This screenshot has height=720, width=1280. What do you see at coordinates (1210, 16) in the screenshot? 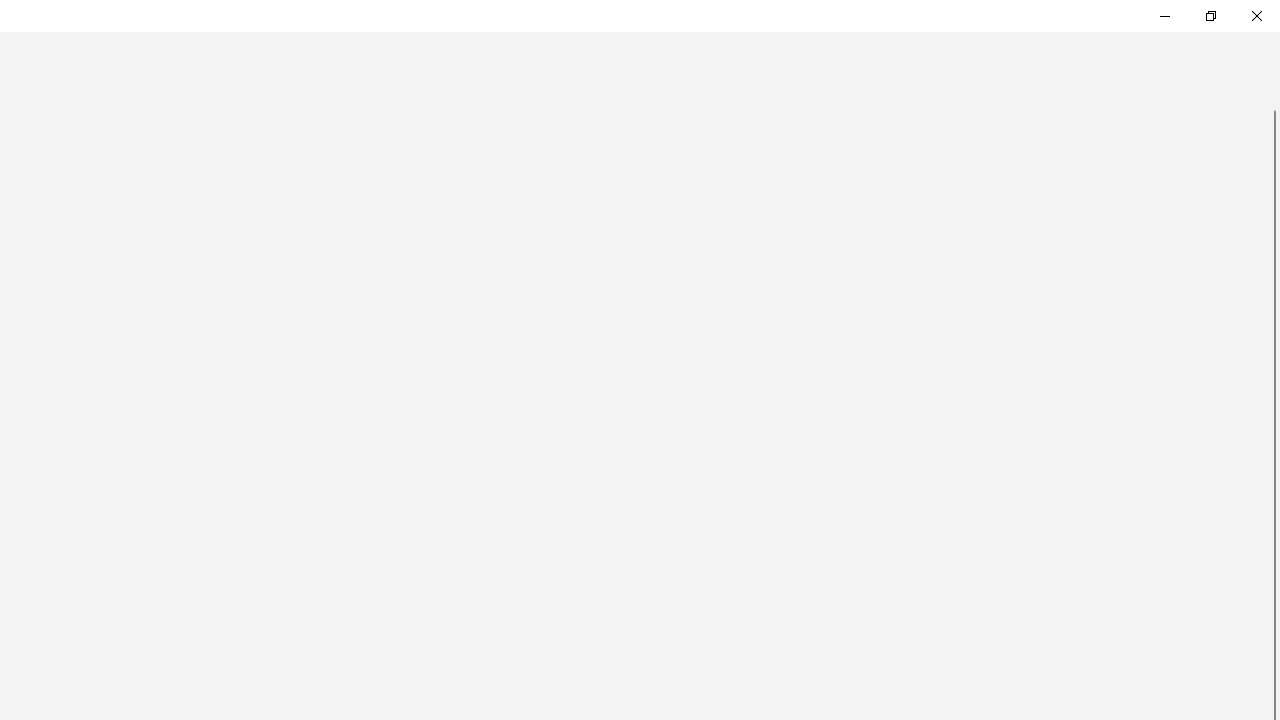
I see `Restore Feedback Hub` at bounding box center [1210, 16].